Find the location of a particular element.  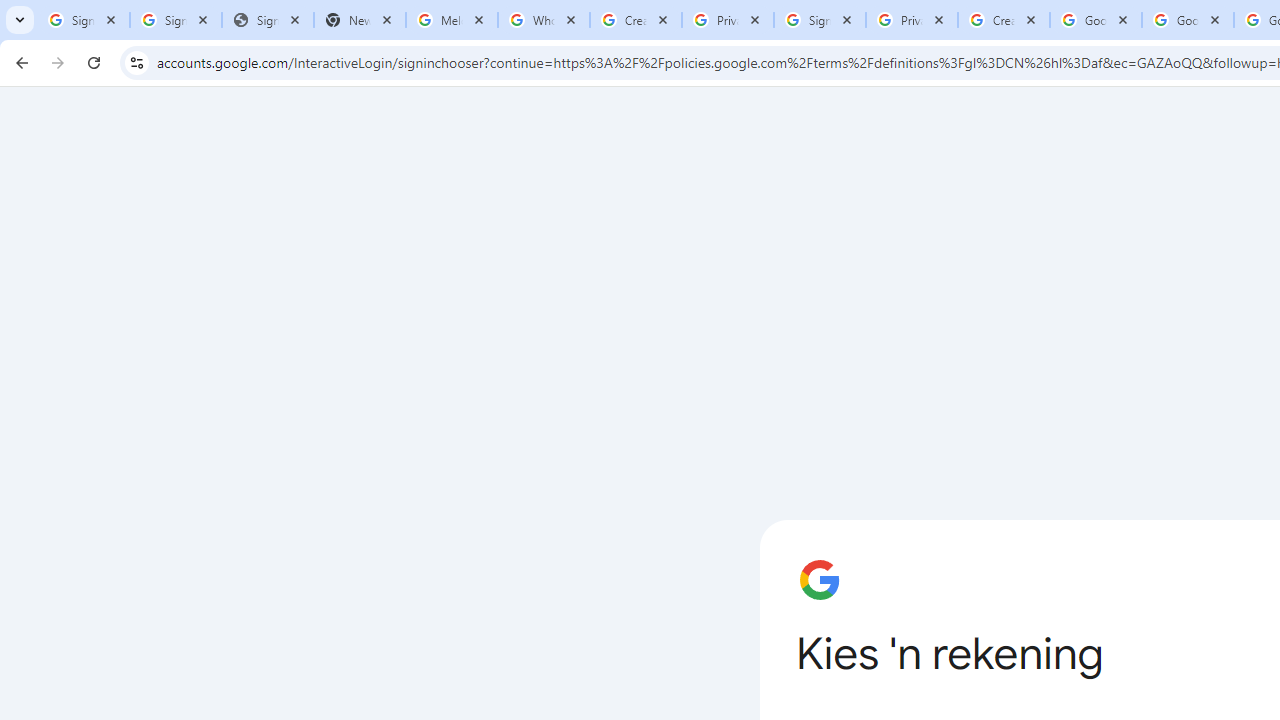

Sign in - Google Accounts is located at coordinates (84, 20).